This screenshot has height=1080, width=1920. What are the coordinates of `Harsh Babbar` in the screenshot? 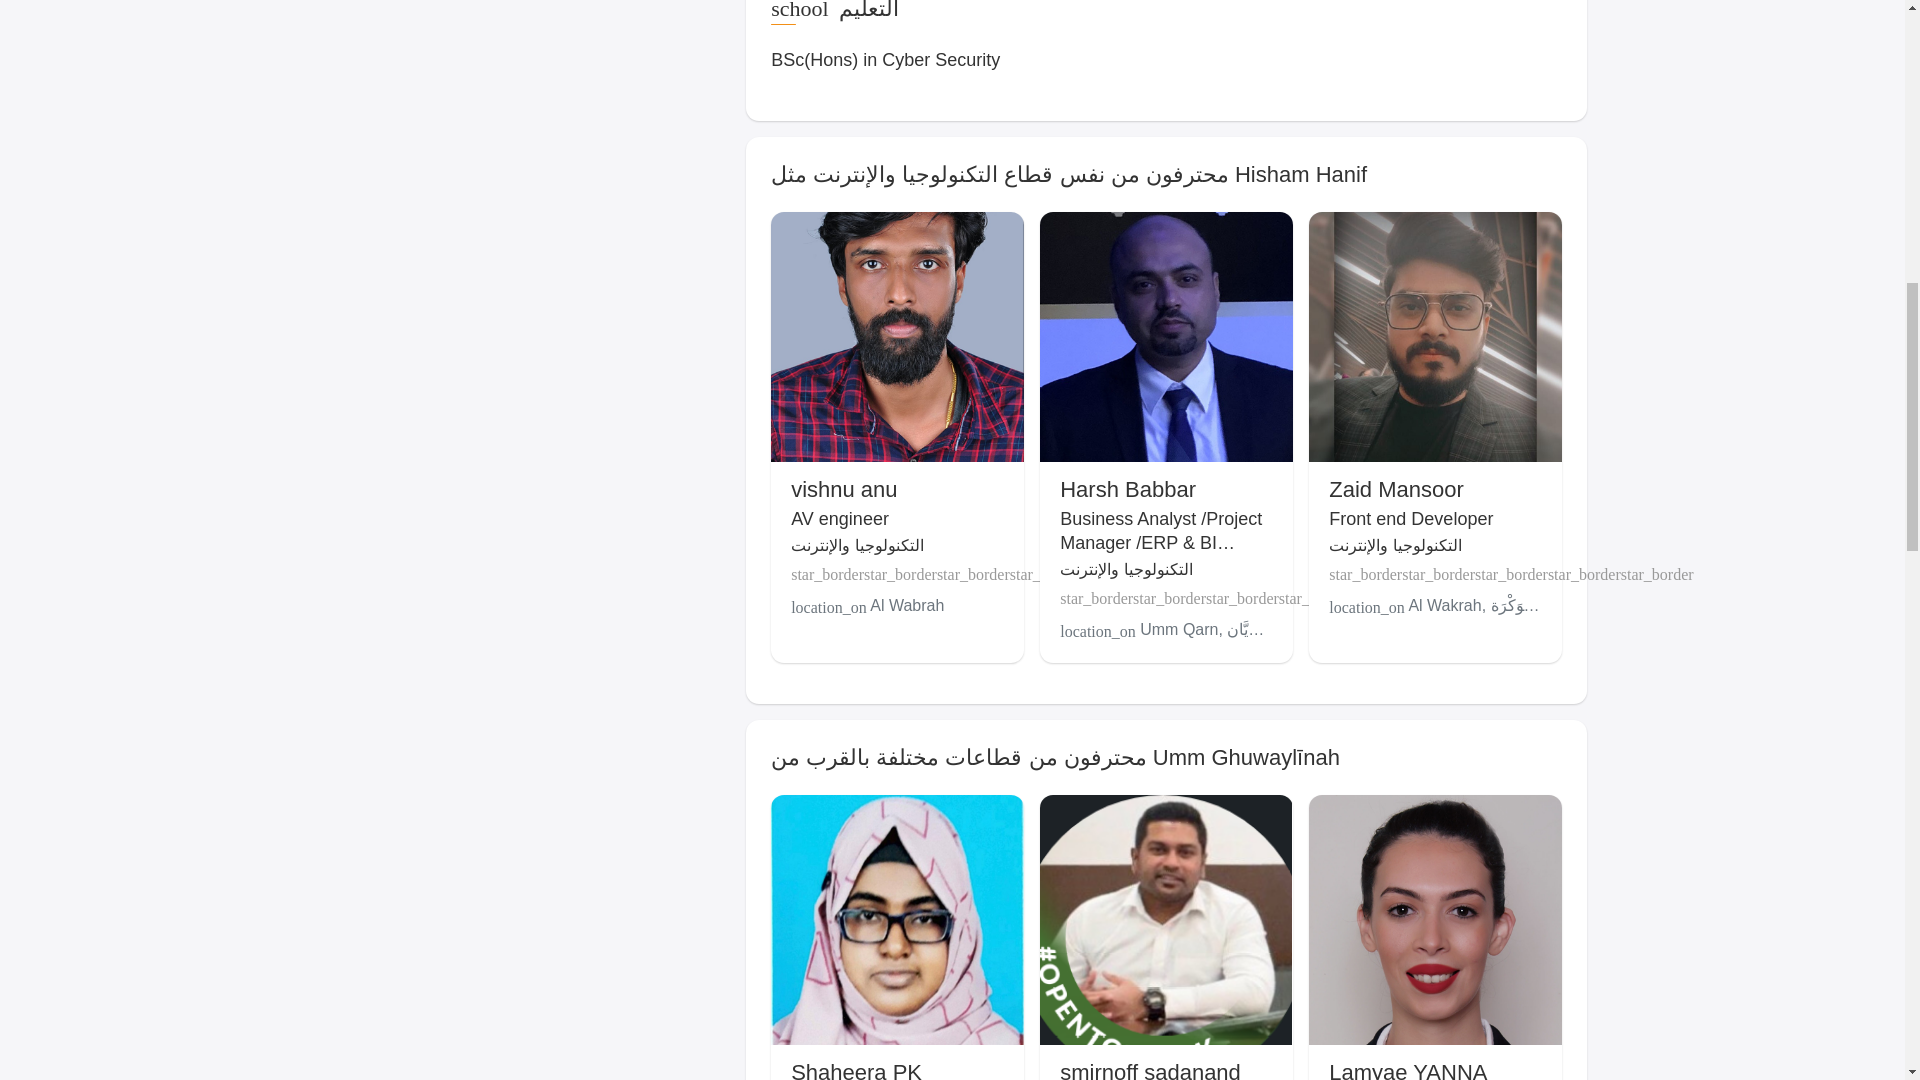 It's located at (1128, 490).